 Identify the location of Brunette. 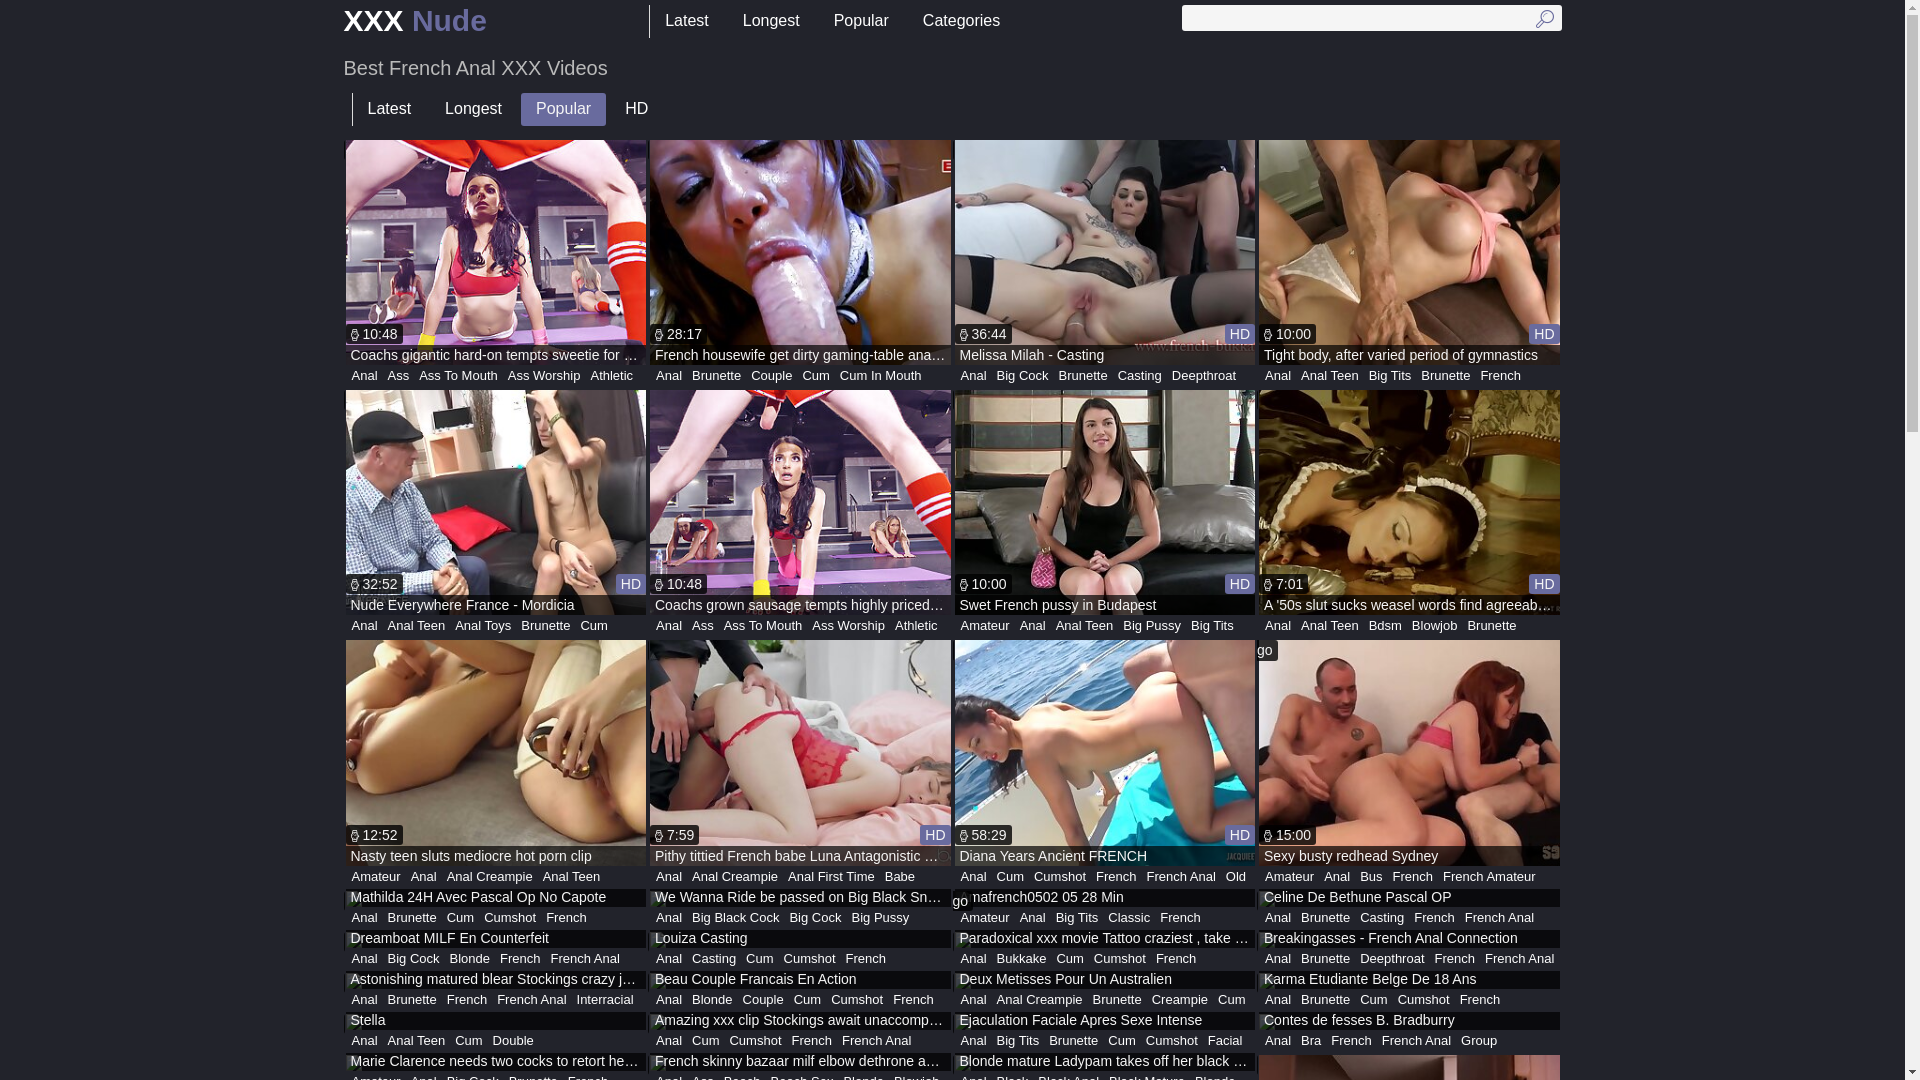
(1074, 1041).